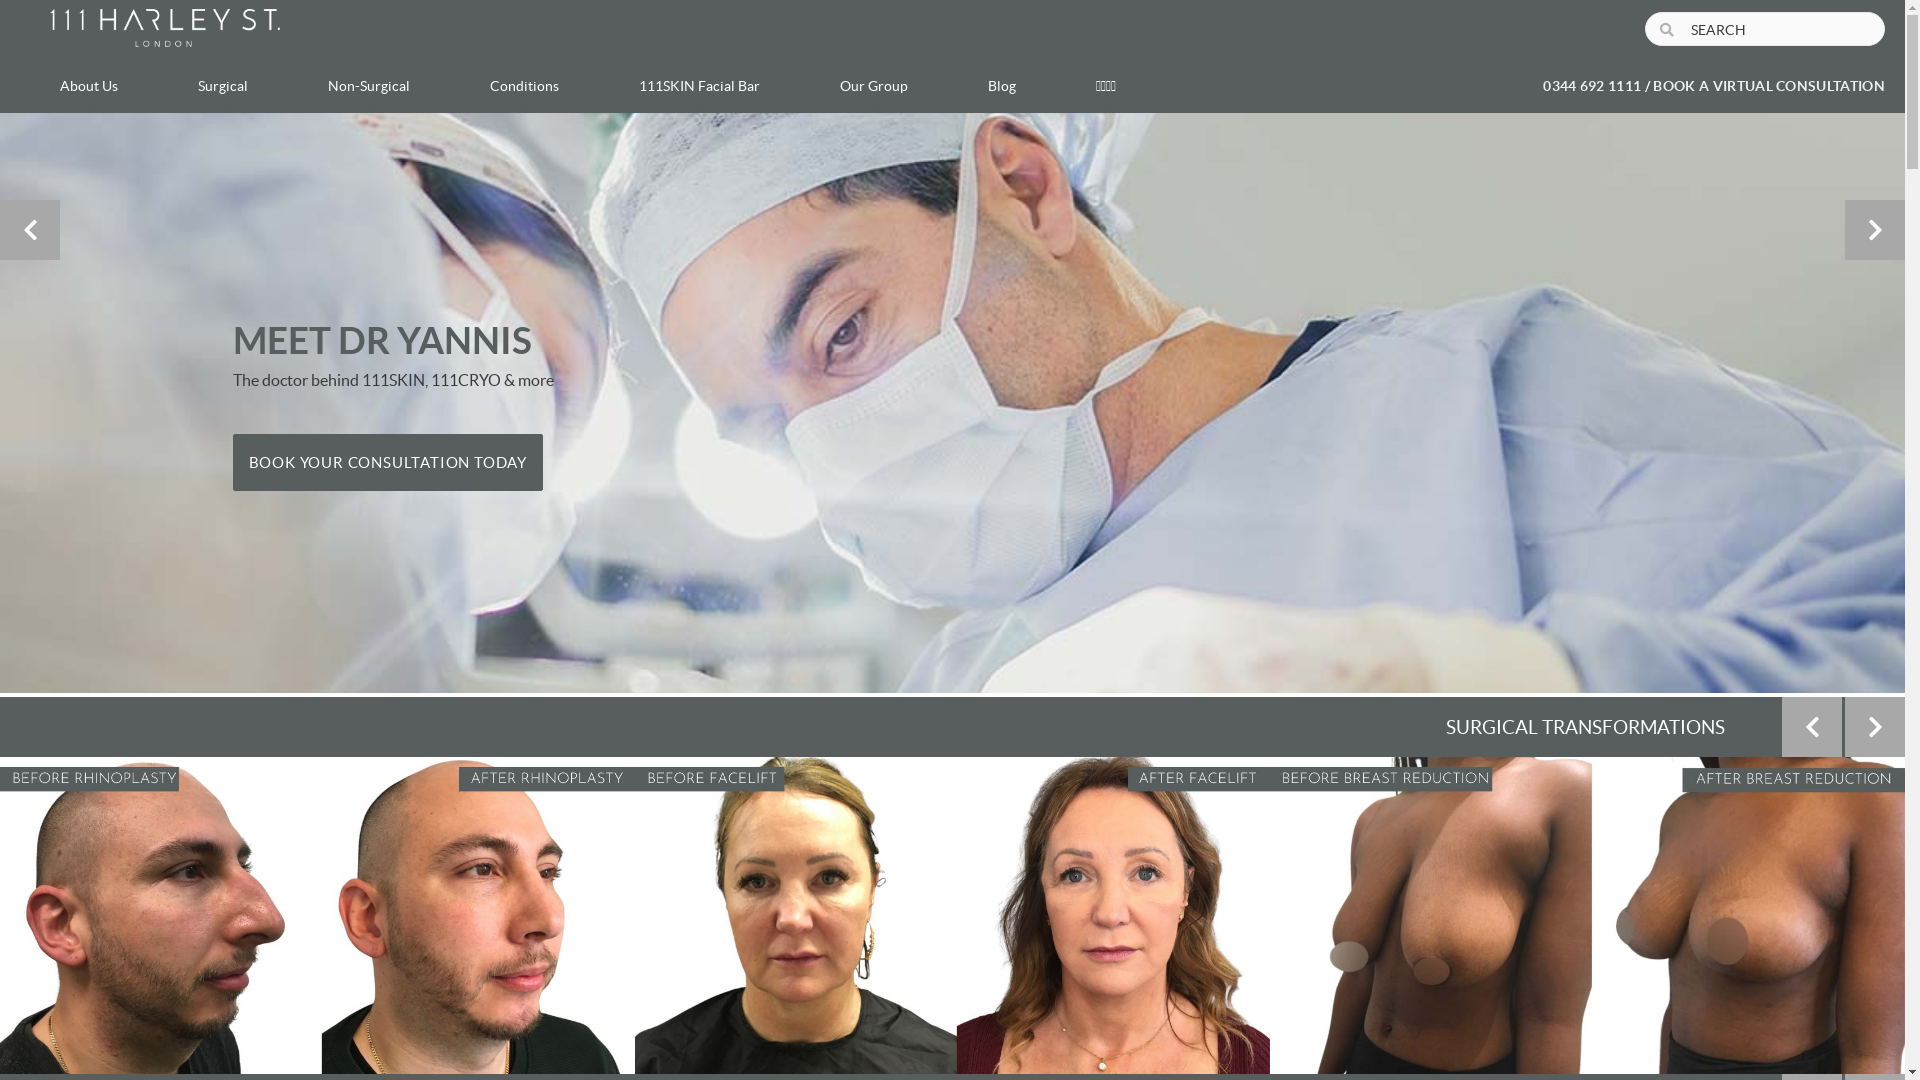 This screenshot has height=1080, width=1920. What do you see at coordinates (874, 86) in the screenshot?
I see `Our Group` at bounding box center [874, 86].